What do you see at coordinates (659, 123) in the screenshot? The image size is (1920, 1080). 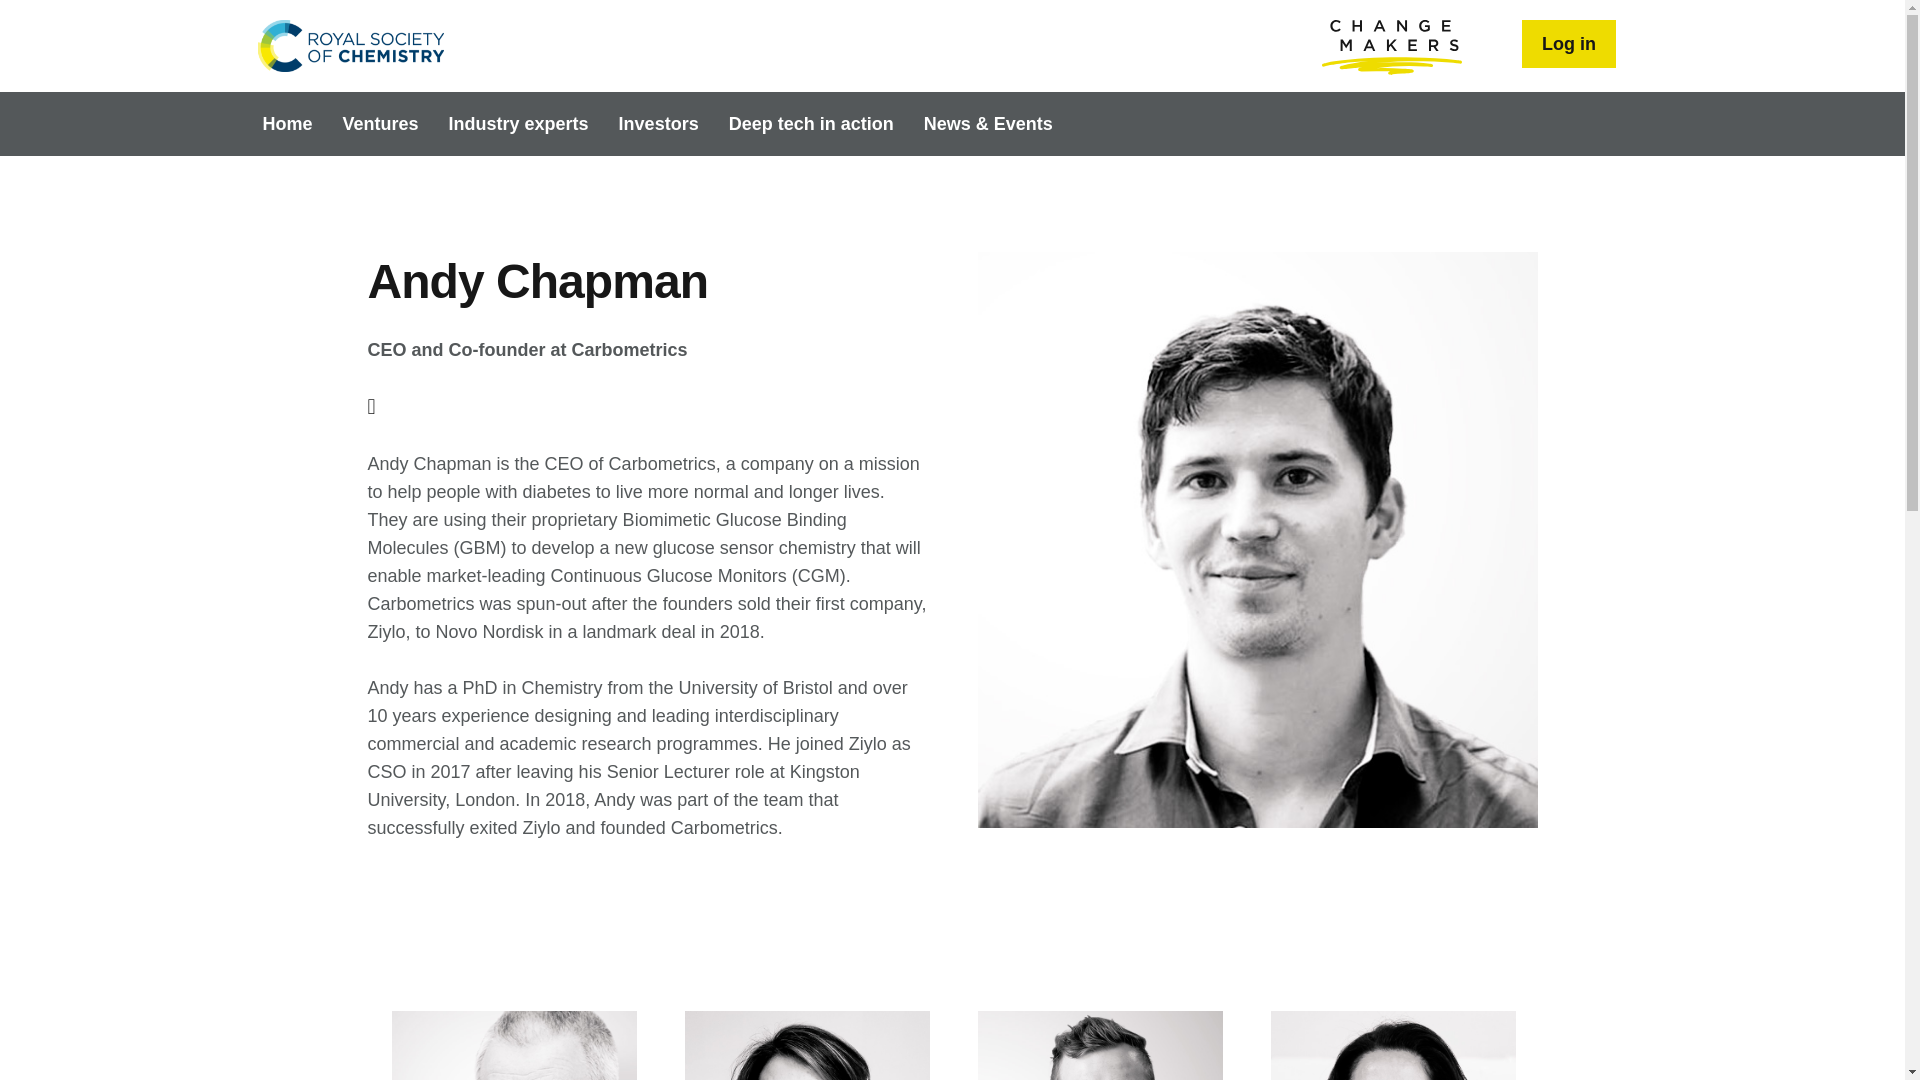 I see `Investors` at bounding box center [659, 123].